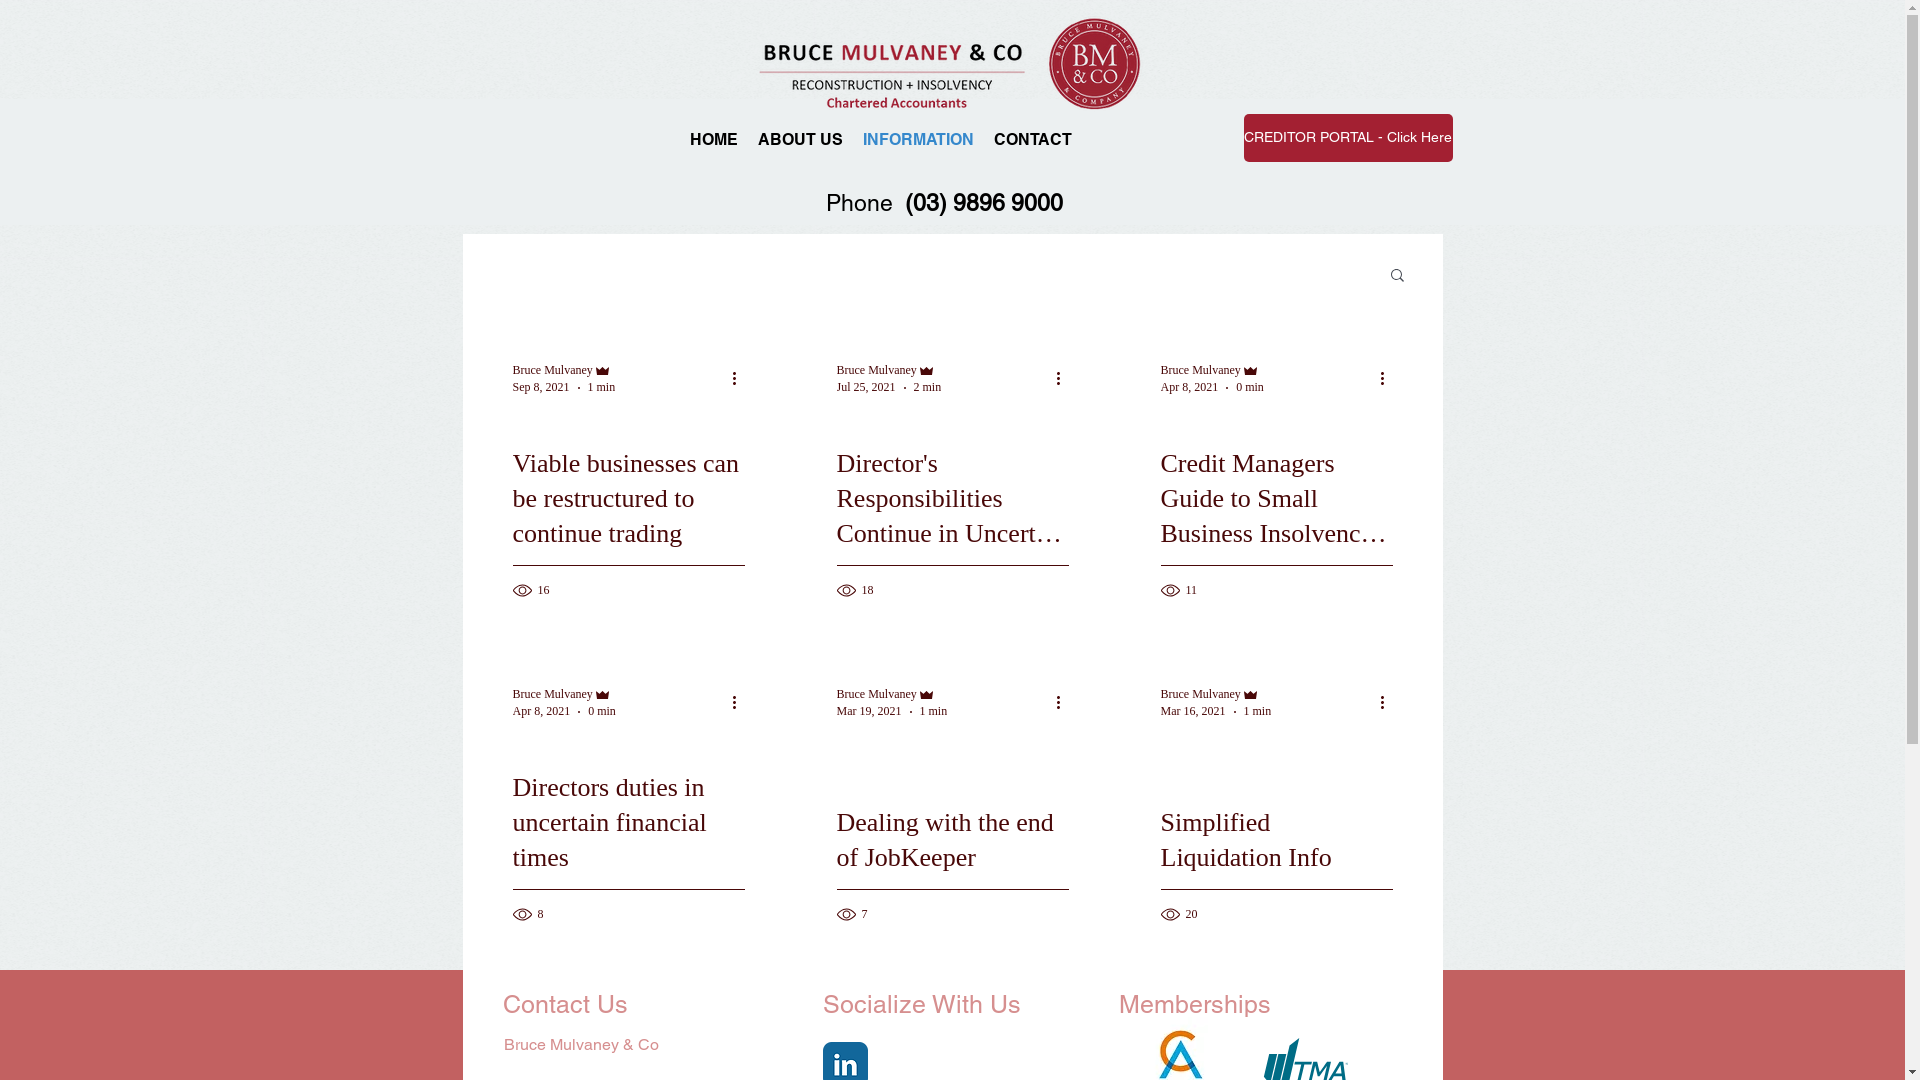  What do you see at coordinates (628, 846) in the screenshot?
I see `Directors duties in uncertain financial times` at bounding box center [628, 846].